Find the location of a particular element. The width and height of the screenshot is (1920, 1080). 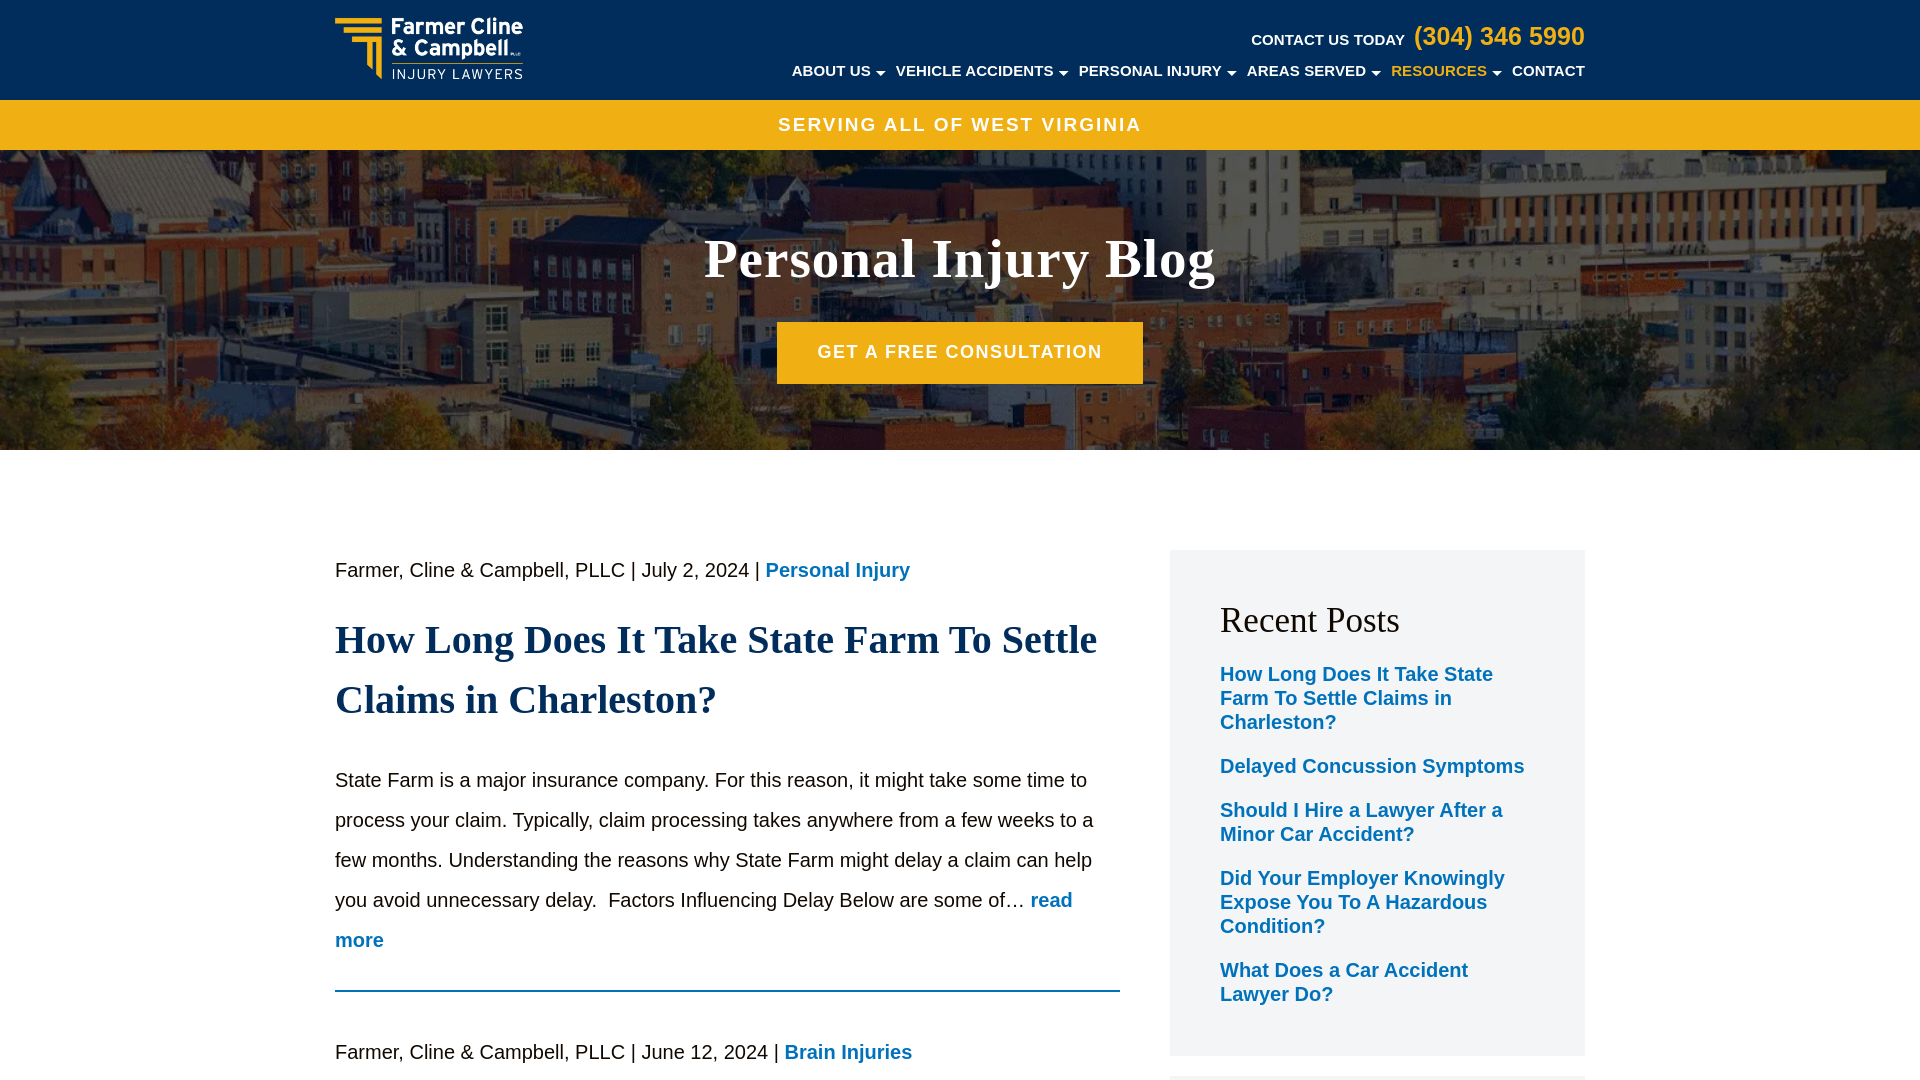

Brain Injuries is located at coordinates (849, 1053).